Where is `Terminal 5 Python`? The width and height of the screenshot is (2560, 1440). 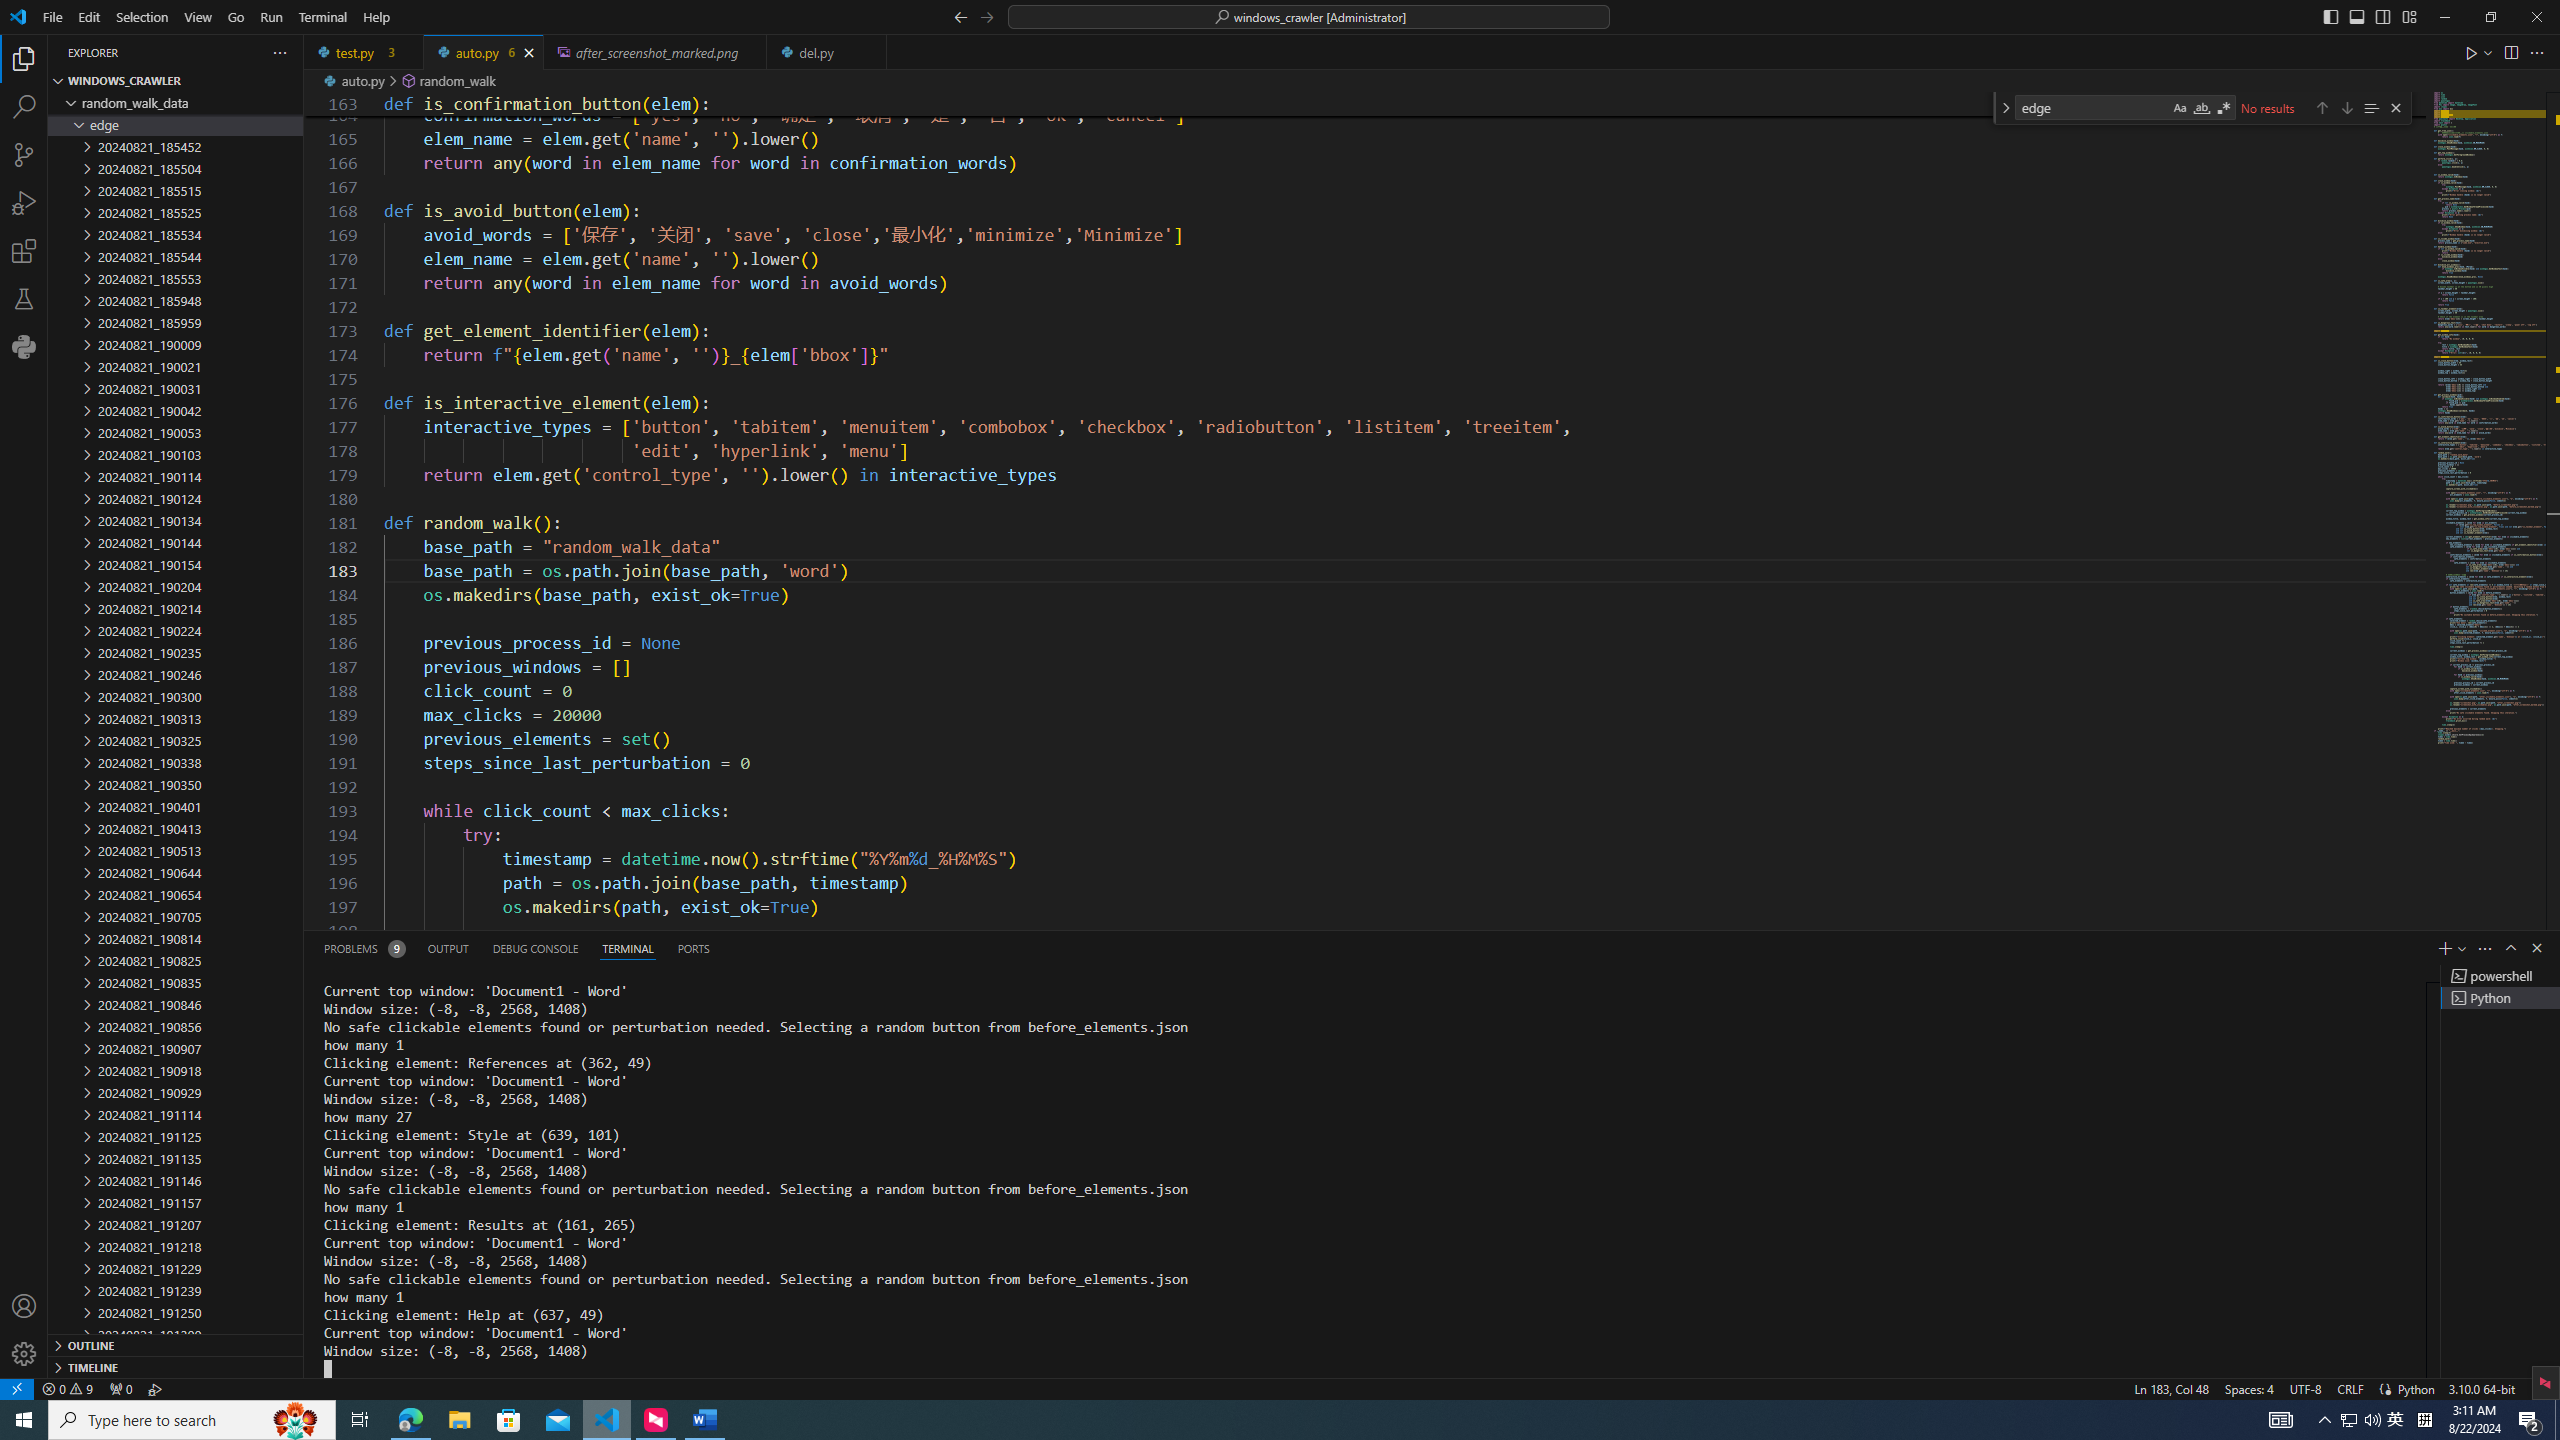
Terminal 5 Python is located at coordinates (2501, 998).